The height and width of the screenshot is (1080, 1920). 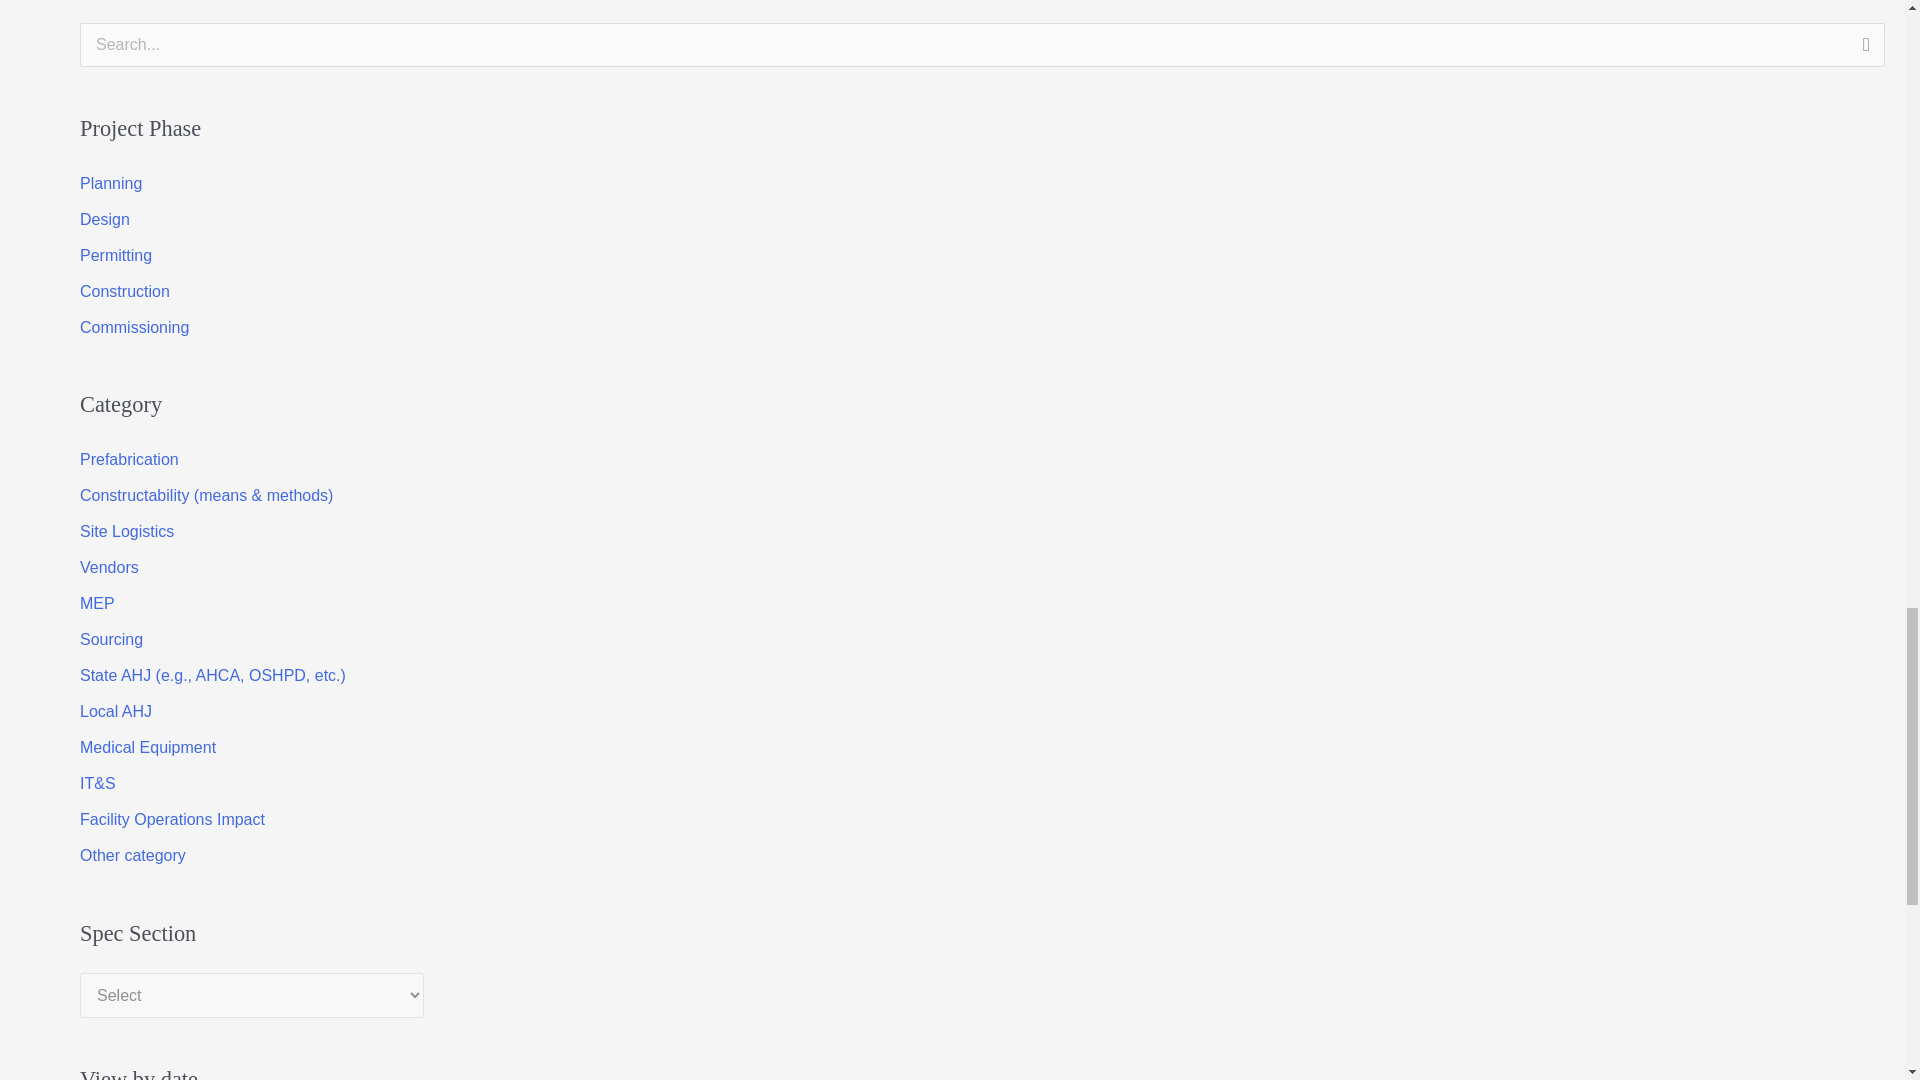 I want to click on Construction, so click(x=125, y=290).